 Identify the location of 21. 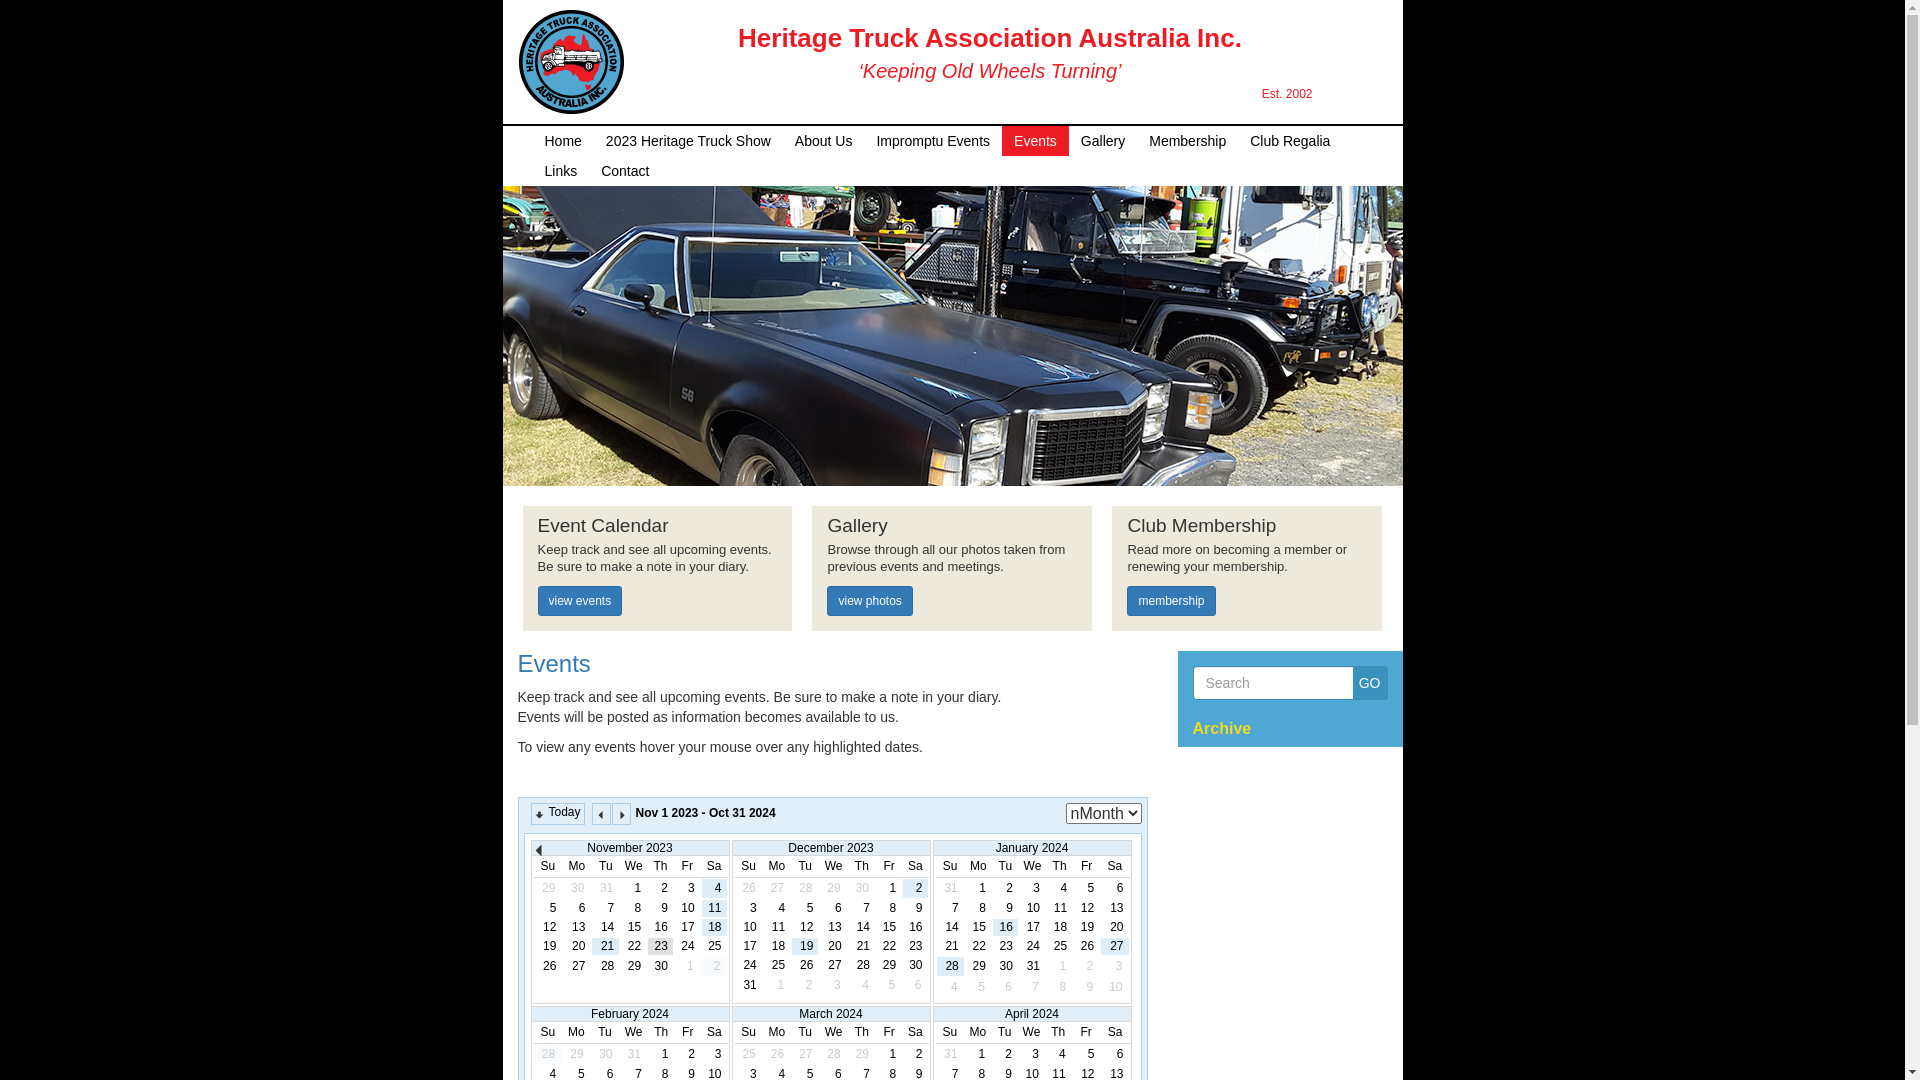
(862, 946).